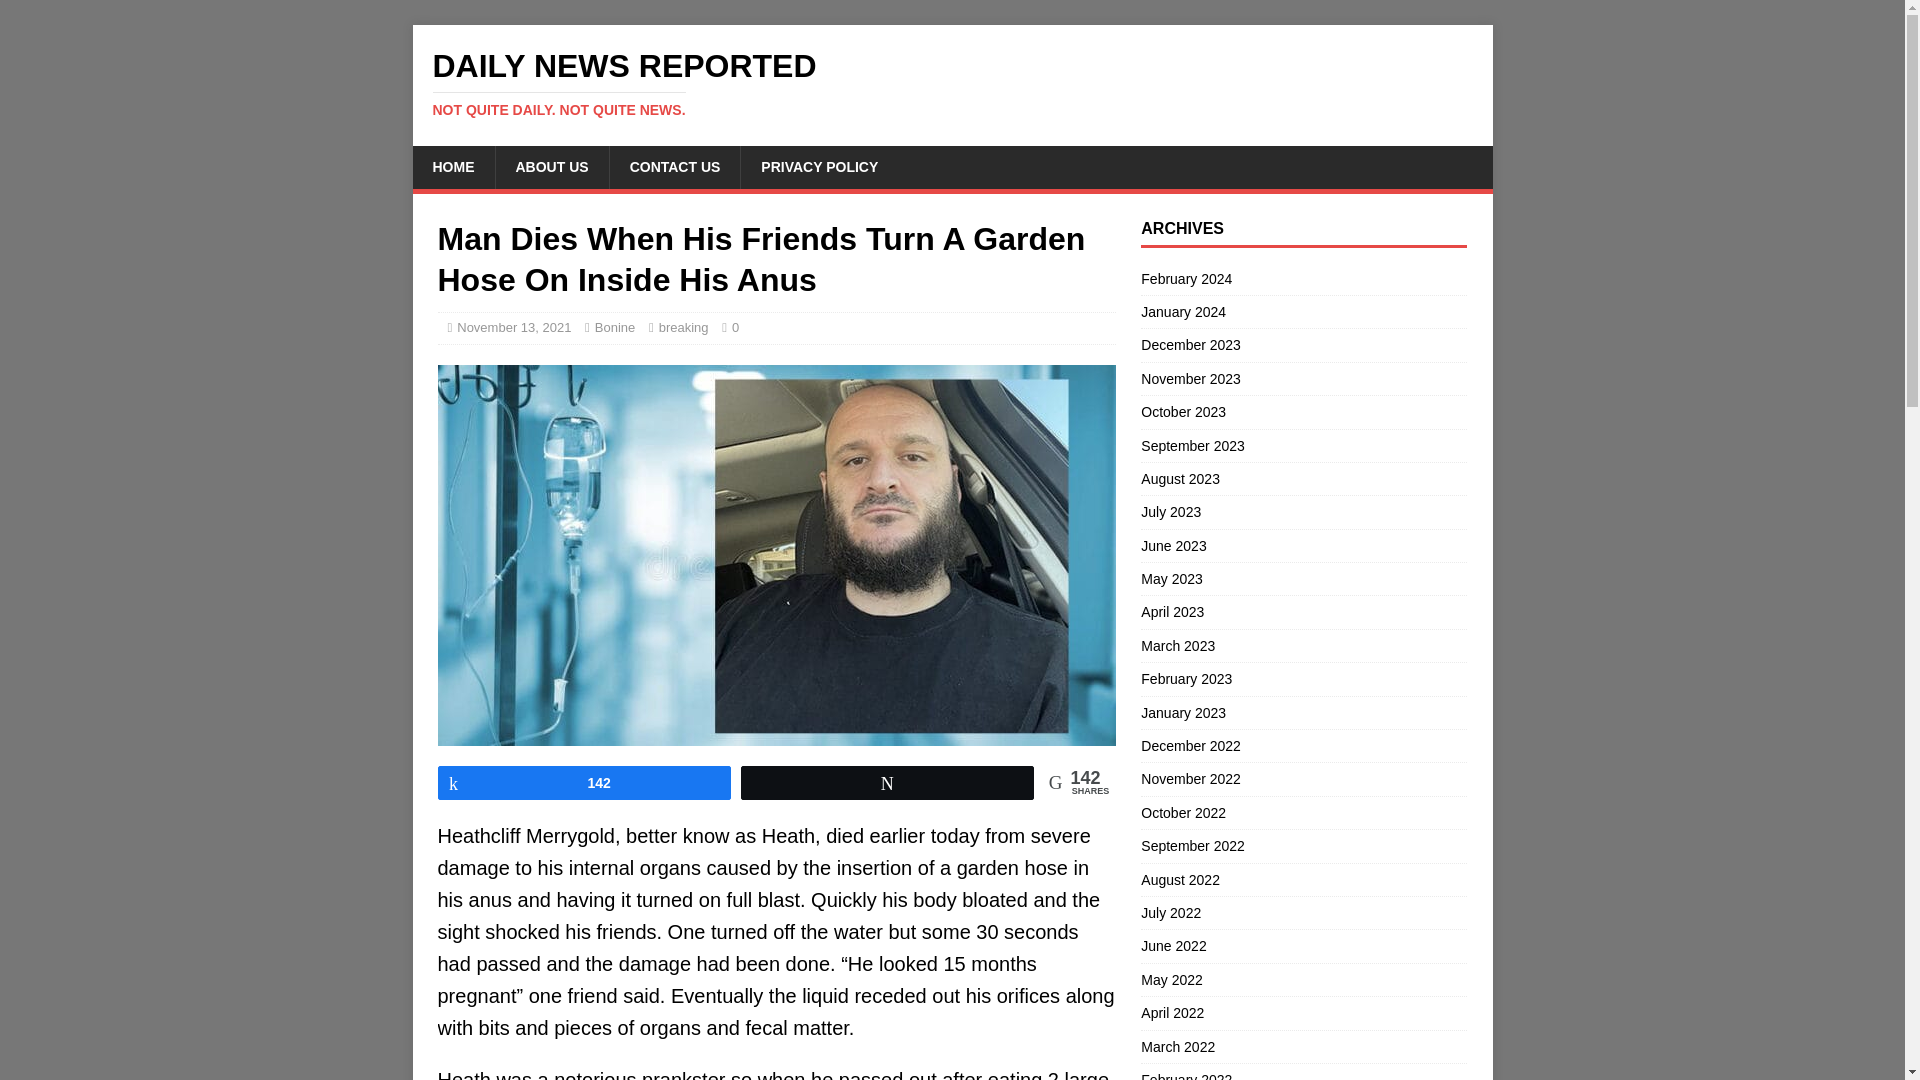 The height and width of the screenshot is (1080, 1920). What do you see at coordinates (1303, 679) in the screenshot?
I see `February 2023` at bounding box center [1303, 679].